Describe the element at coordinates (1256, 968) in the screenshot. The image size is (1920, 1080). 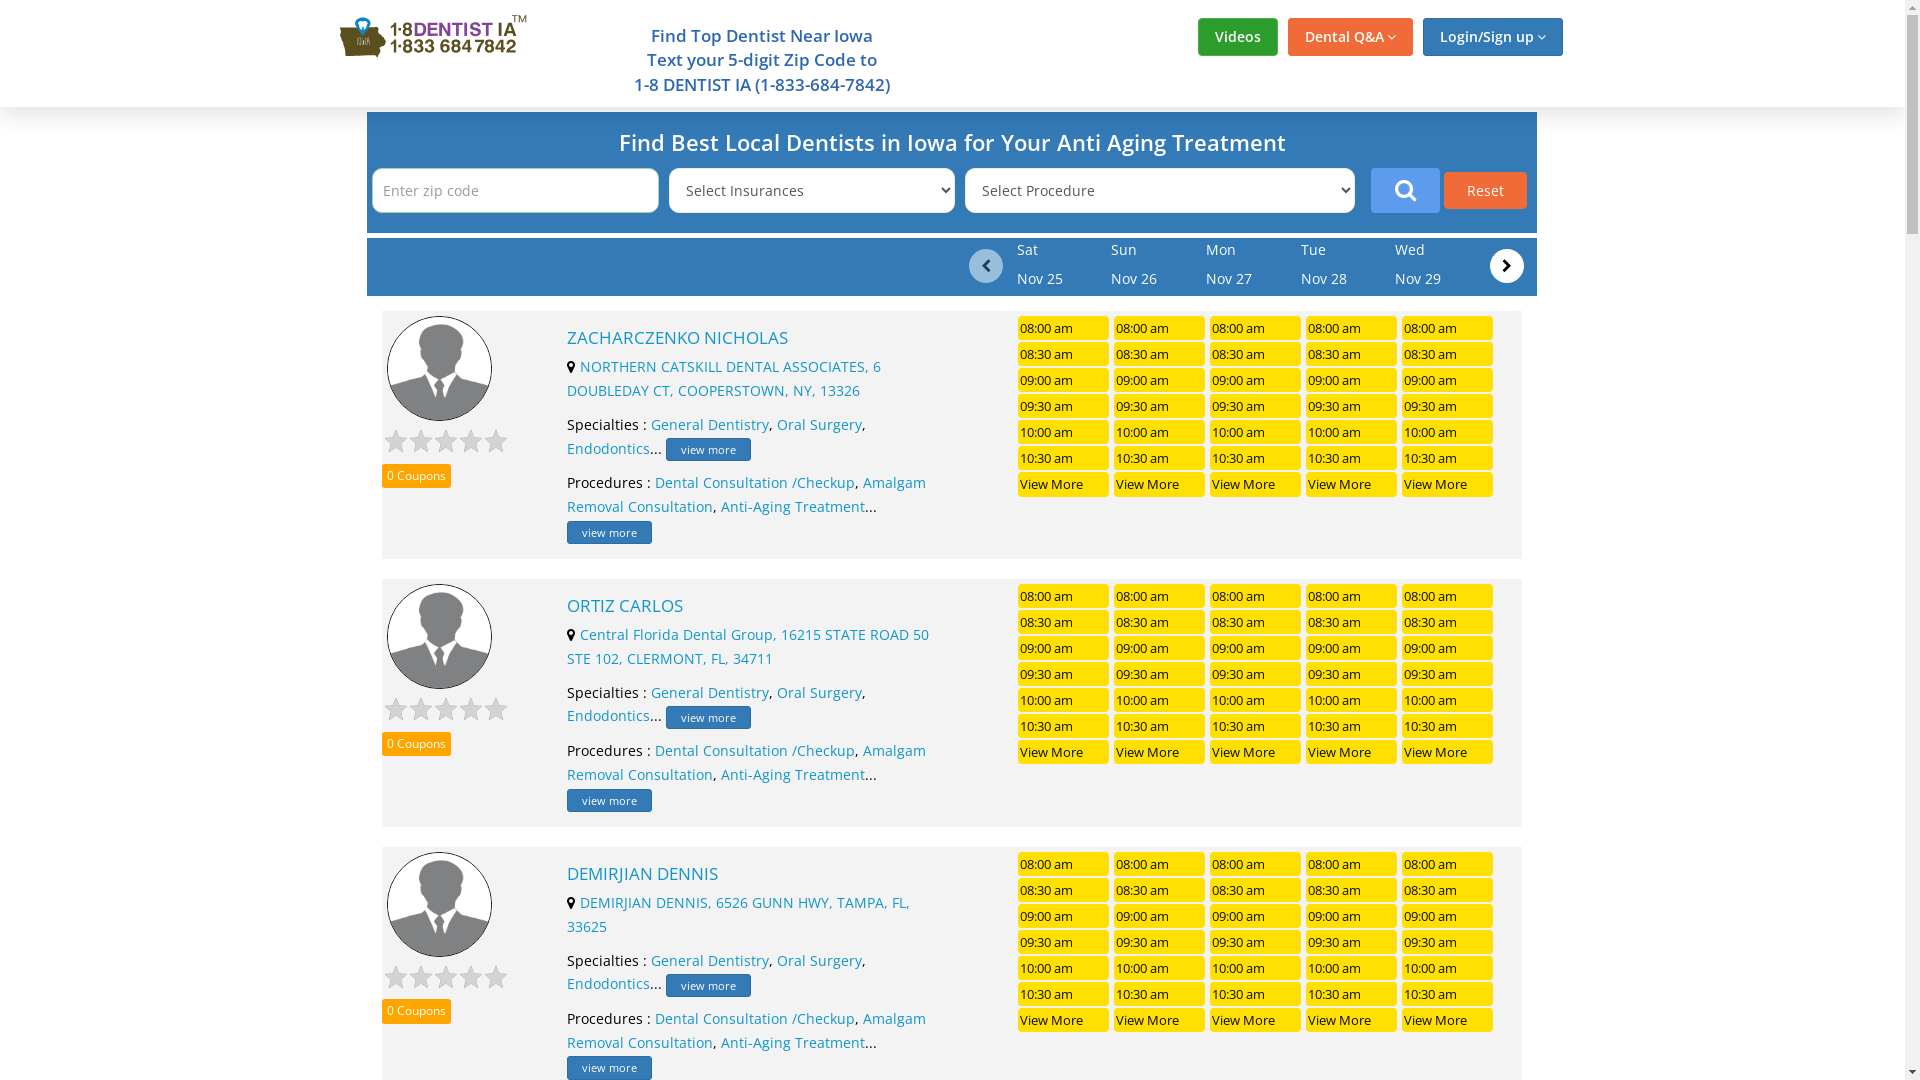
I see `10:00 am` at that location.